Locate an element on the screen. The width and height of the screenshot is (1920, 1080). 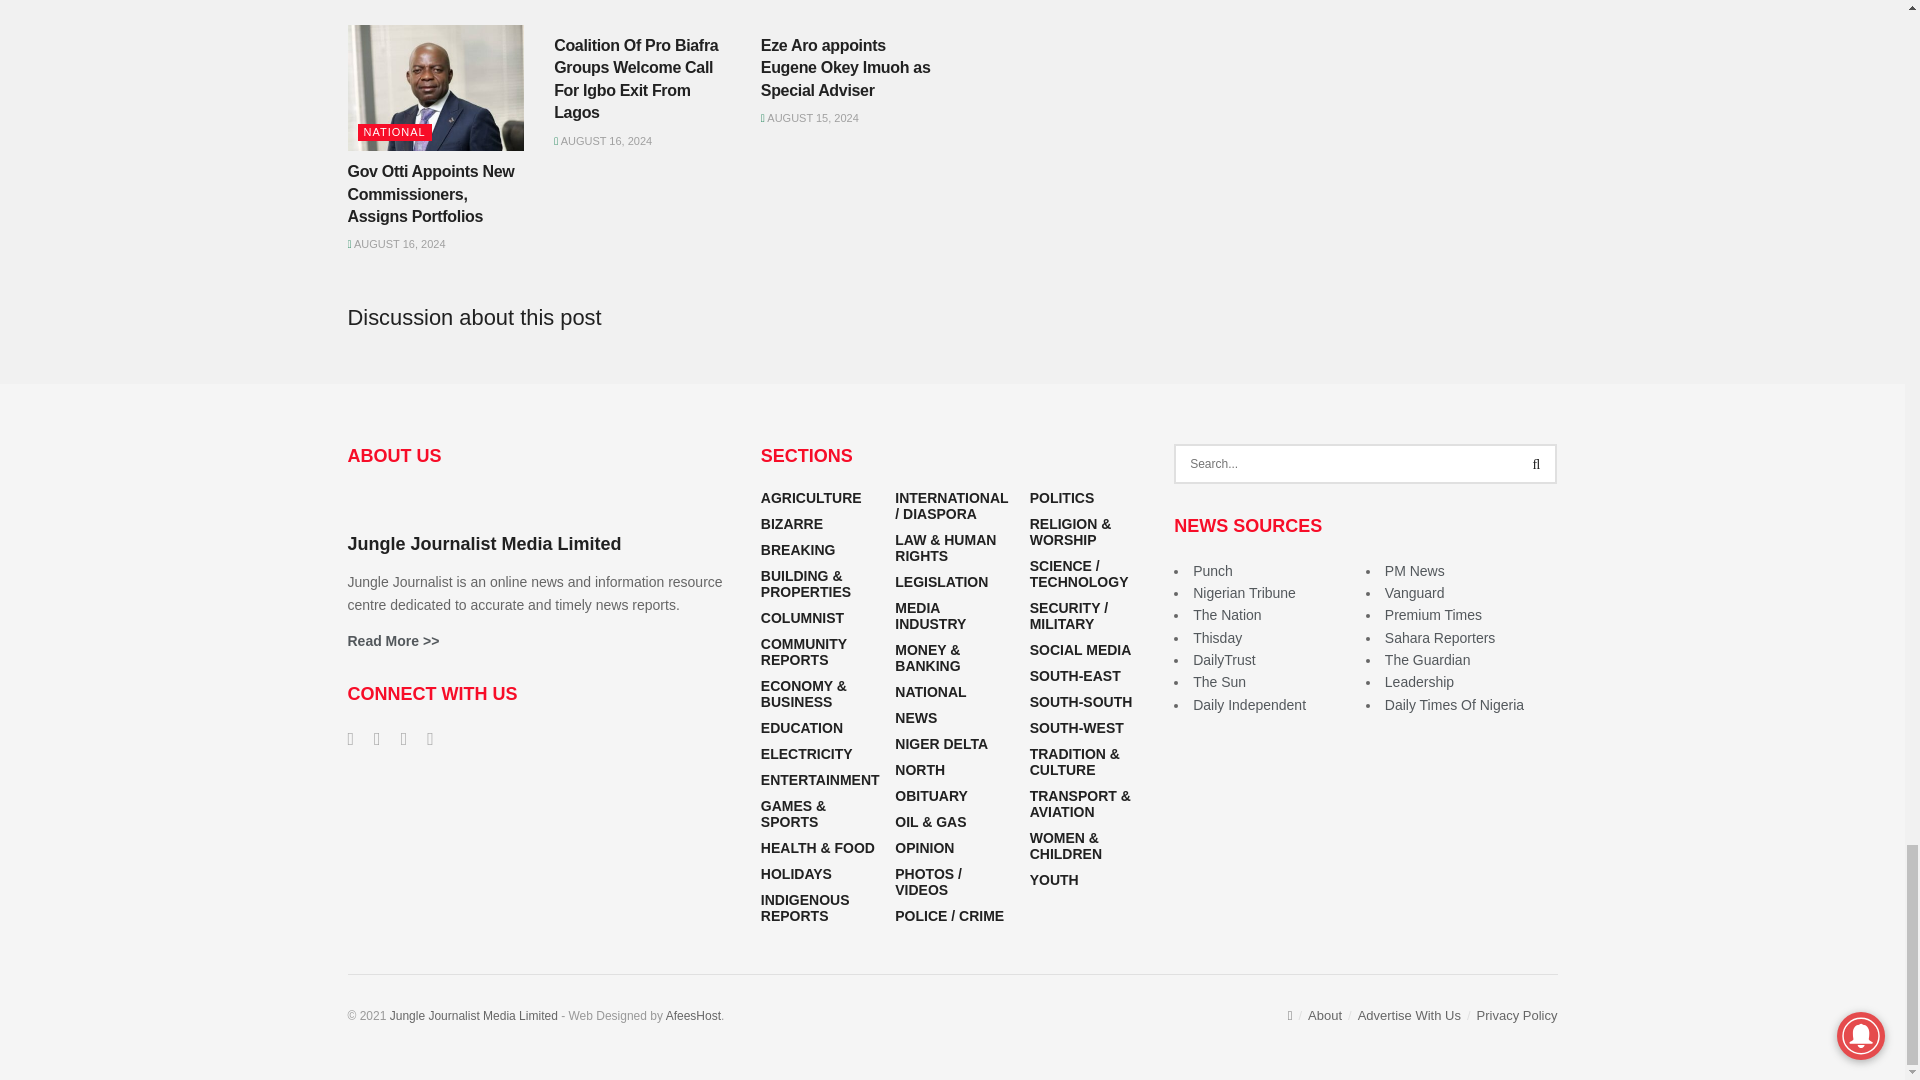
Web Hosting is located at coordinates (694, 1014).